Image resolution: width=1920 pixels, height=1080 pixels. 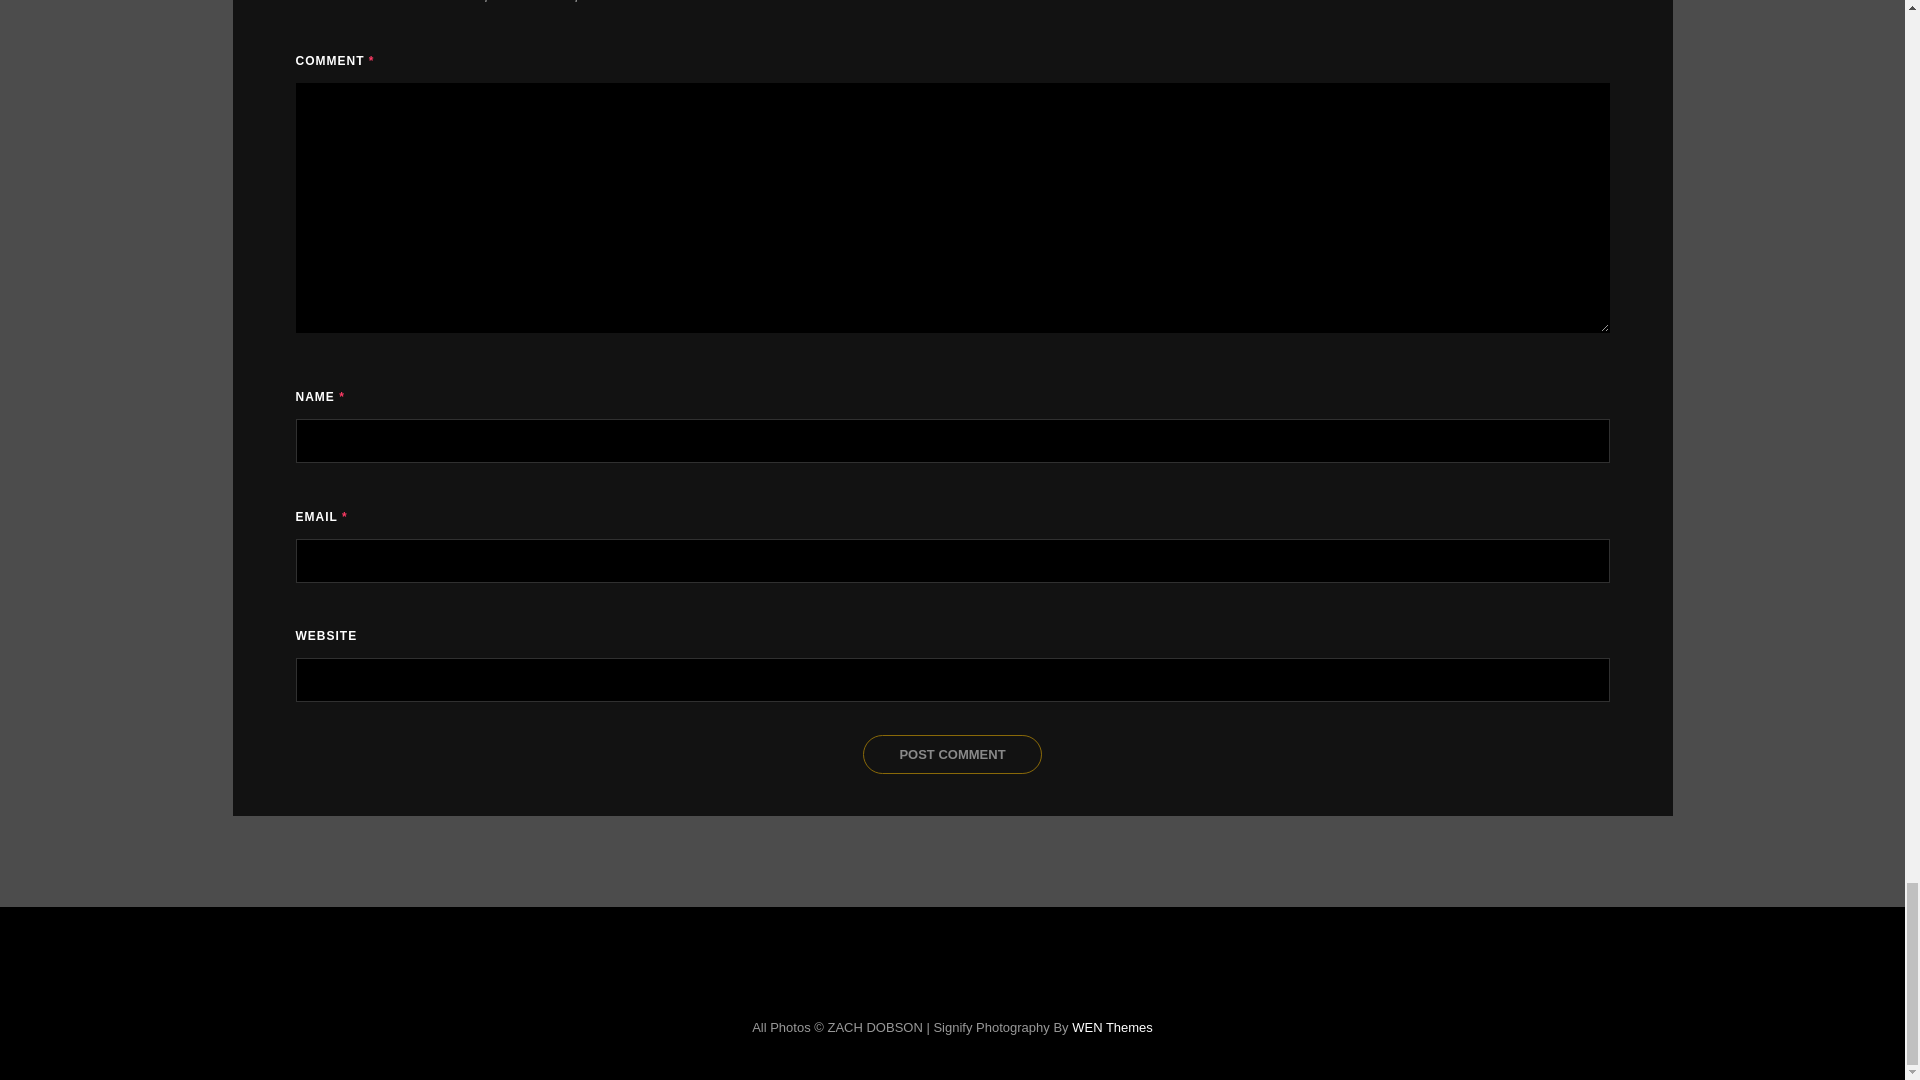 What do you see at coordinates (1112, 1026) in the screenshot?
I see `WEN Themes` at bounding box center [1112, 1026].